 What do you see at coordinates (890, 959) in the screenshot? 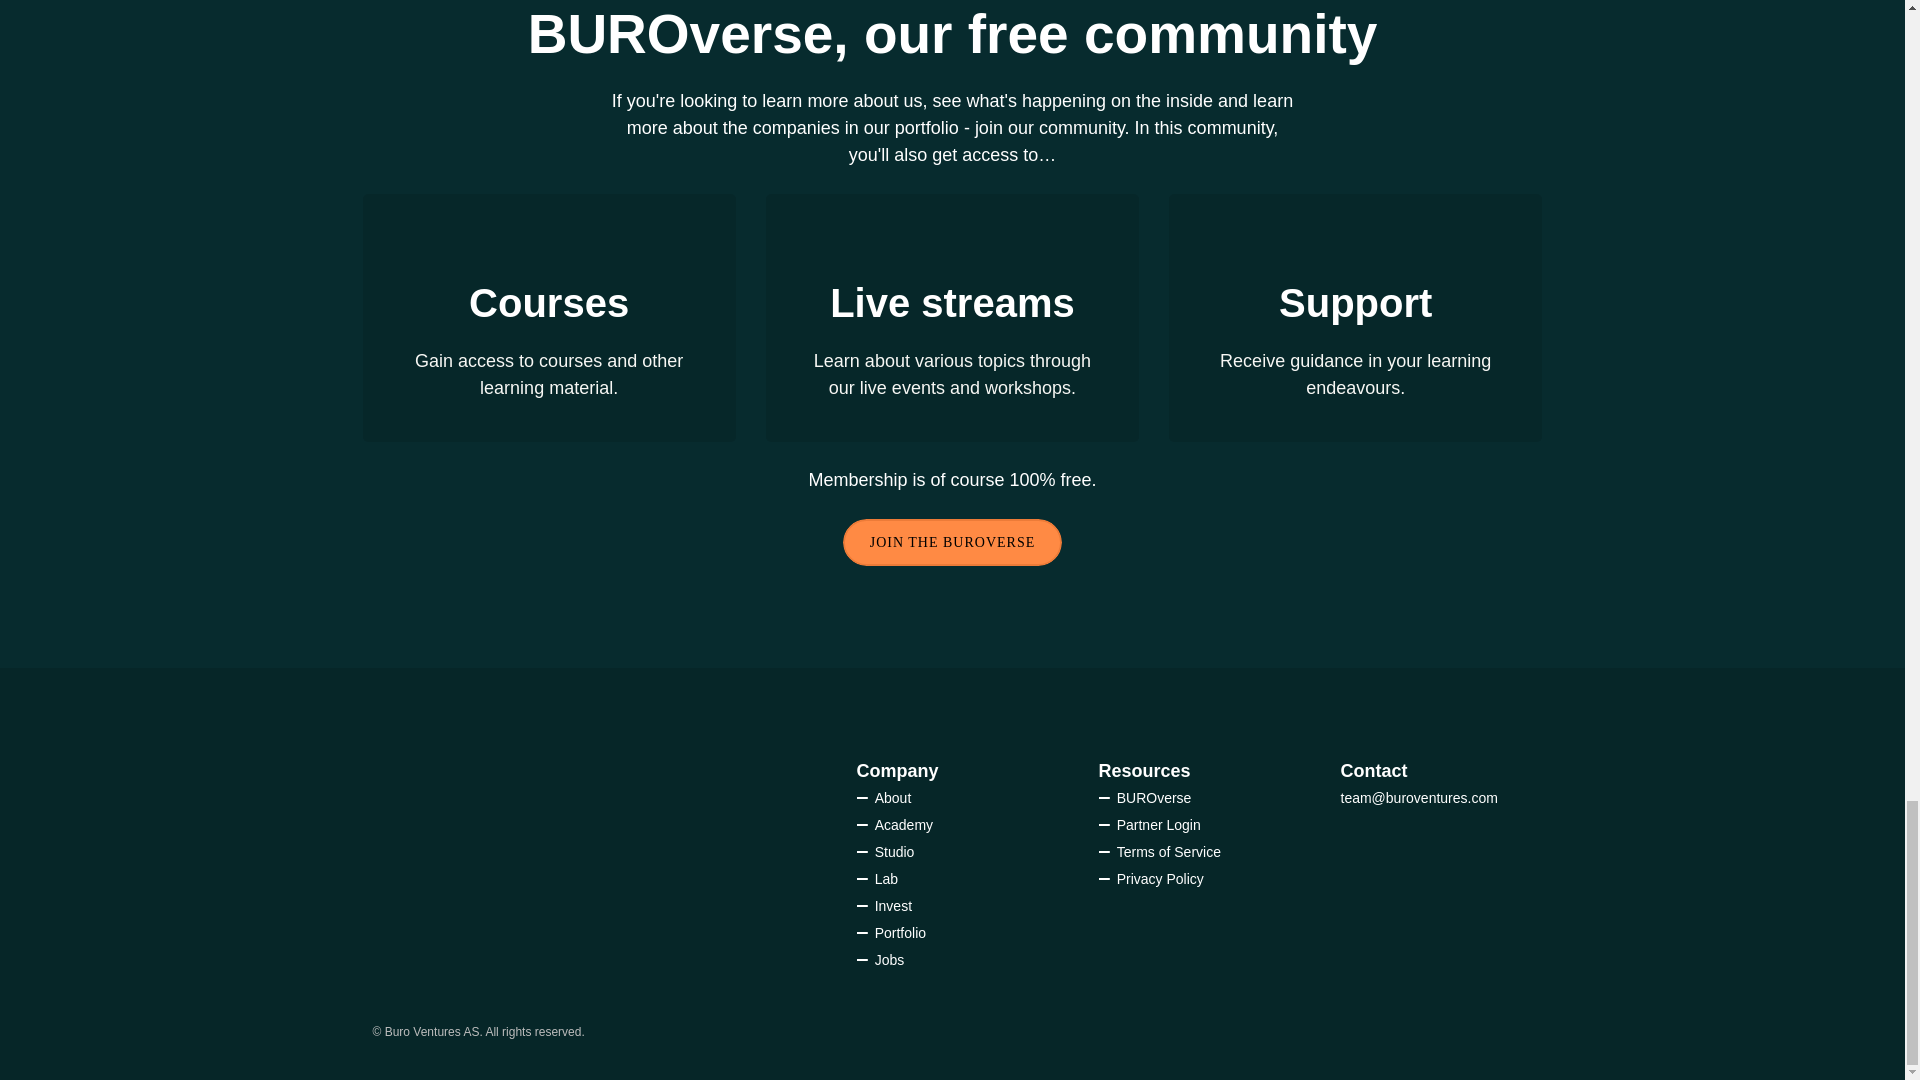
I see `Jobs` at bounding box center [890, 959].